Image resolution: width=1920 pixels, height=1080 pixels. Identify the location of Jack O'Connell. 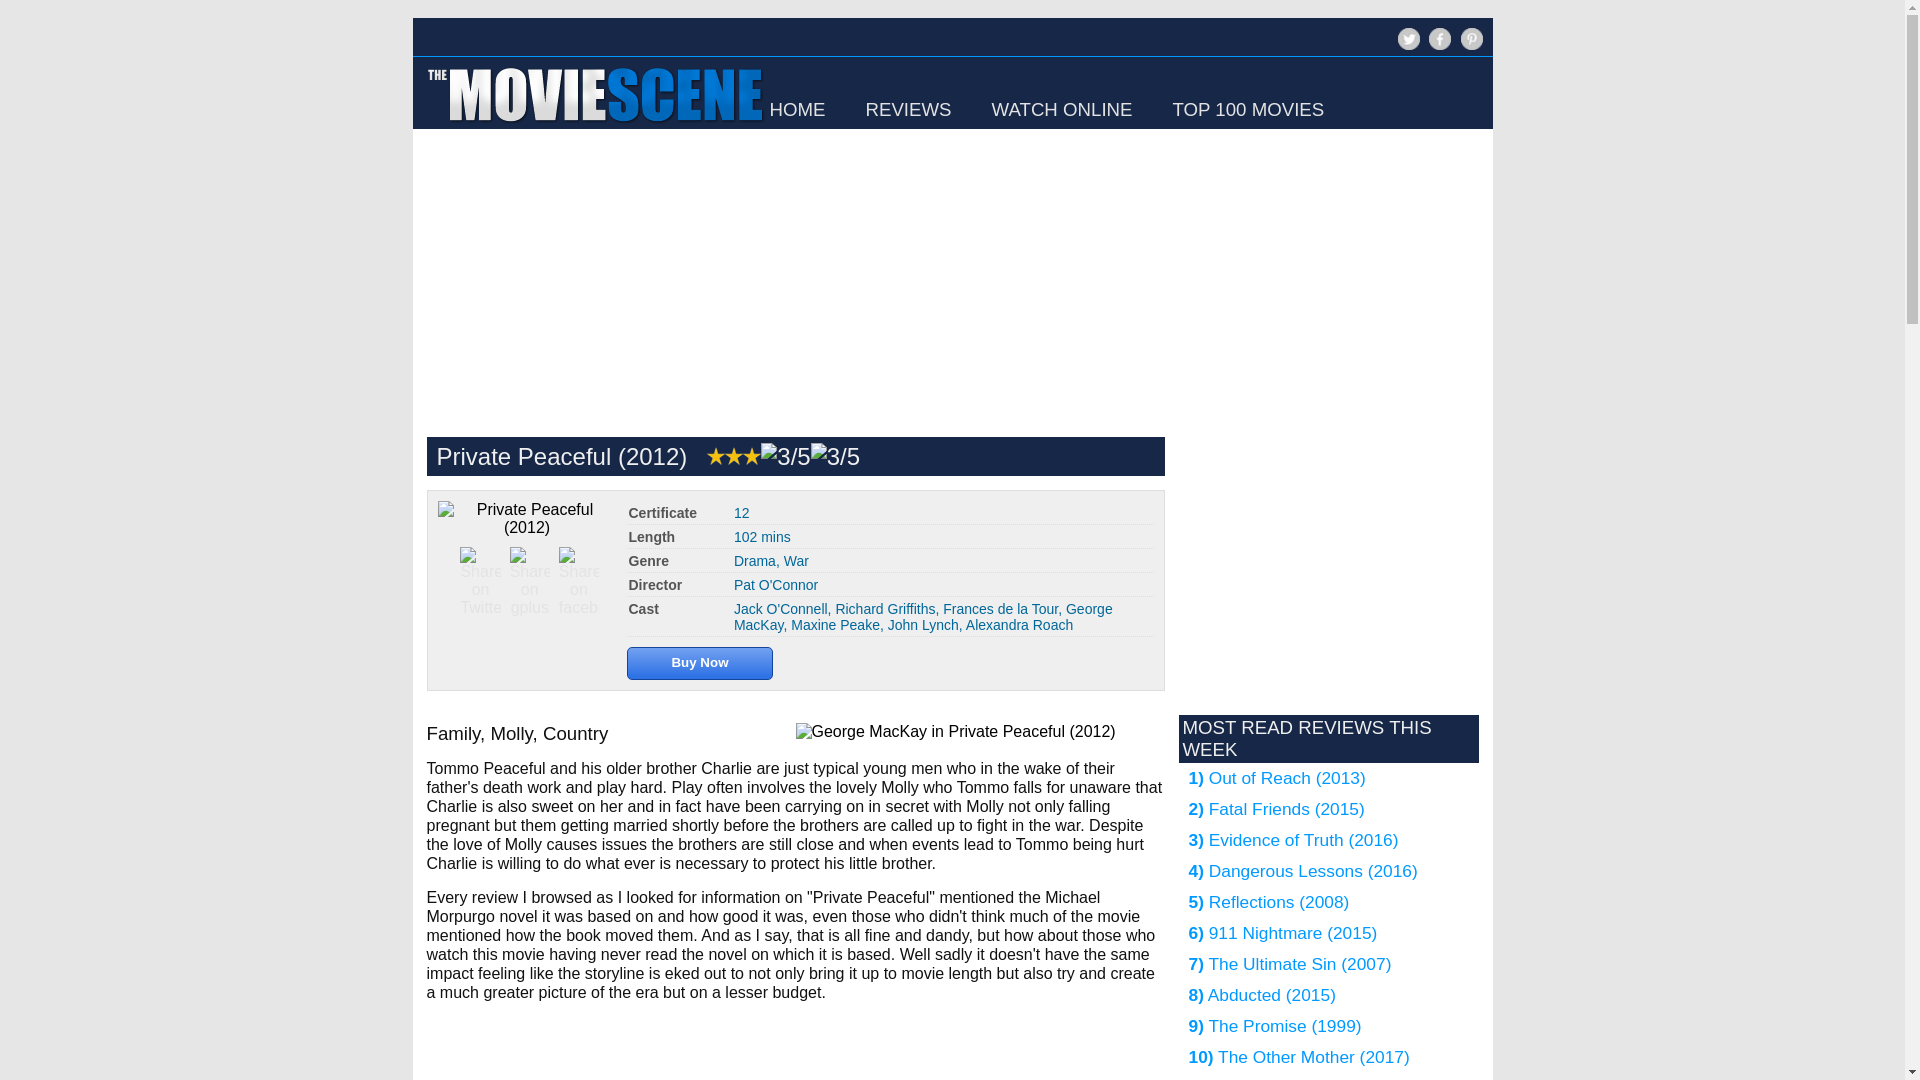
(780, 608).